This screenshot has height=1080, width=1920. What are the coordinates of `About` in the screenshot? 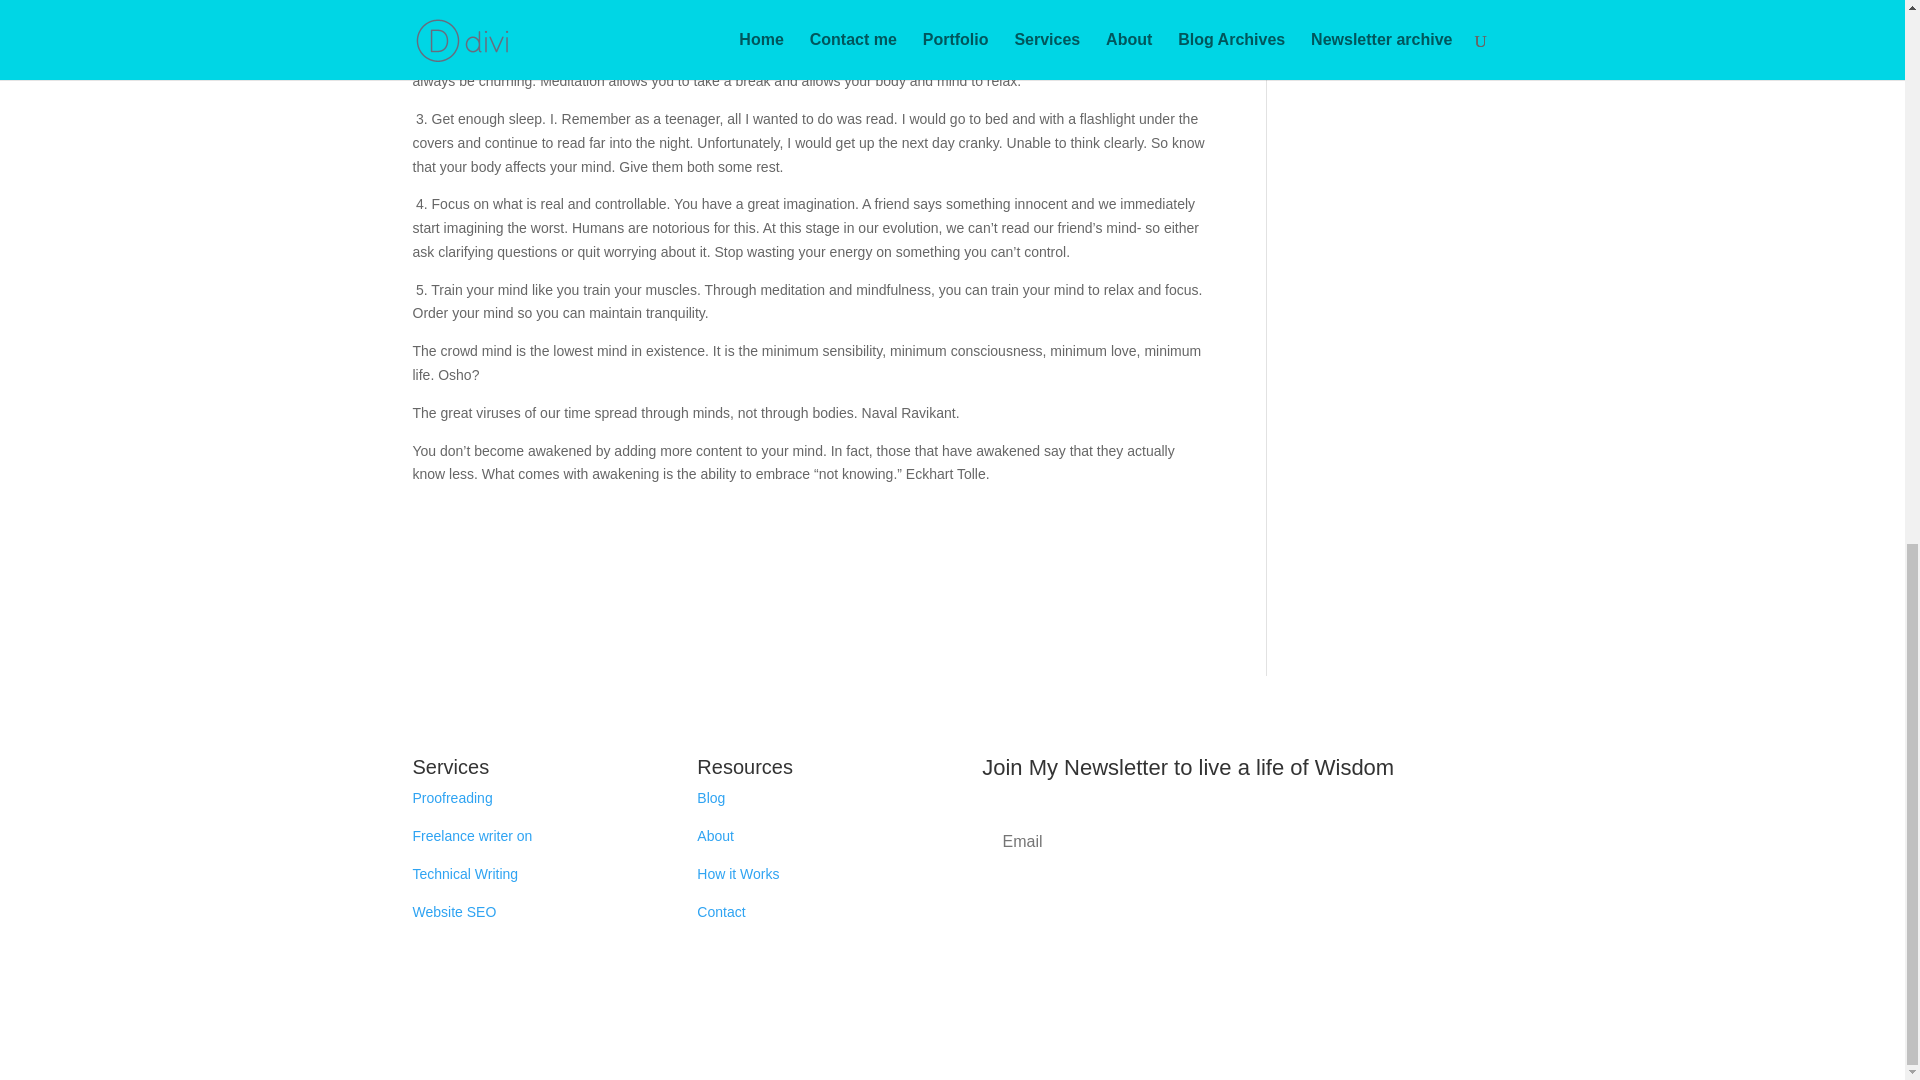 It's located at (714, 836).